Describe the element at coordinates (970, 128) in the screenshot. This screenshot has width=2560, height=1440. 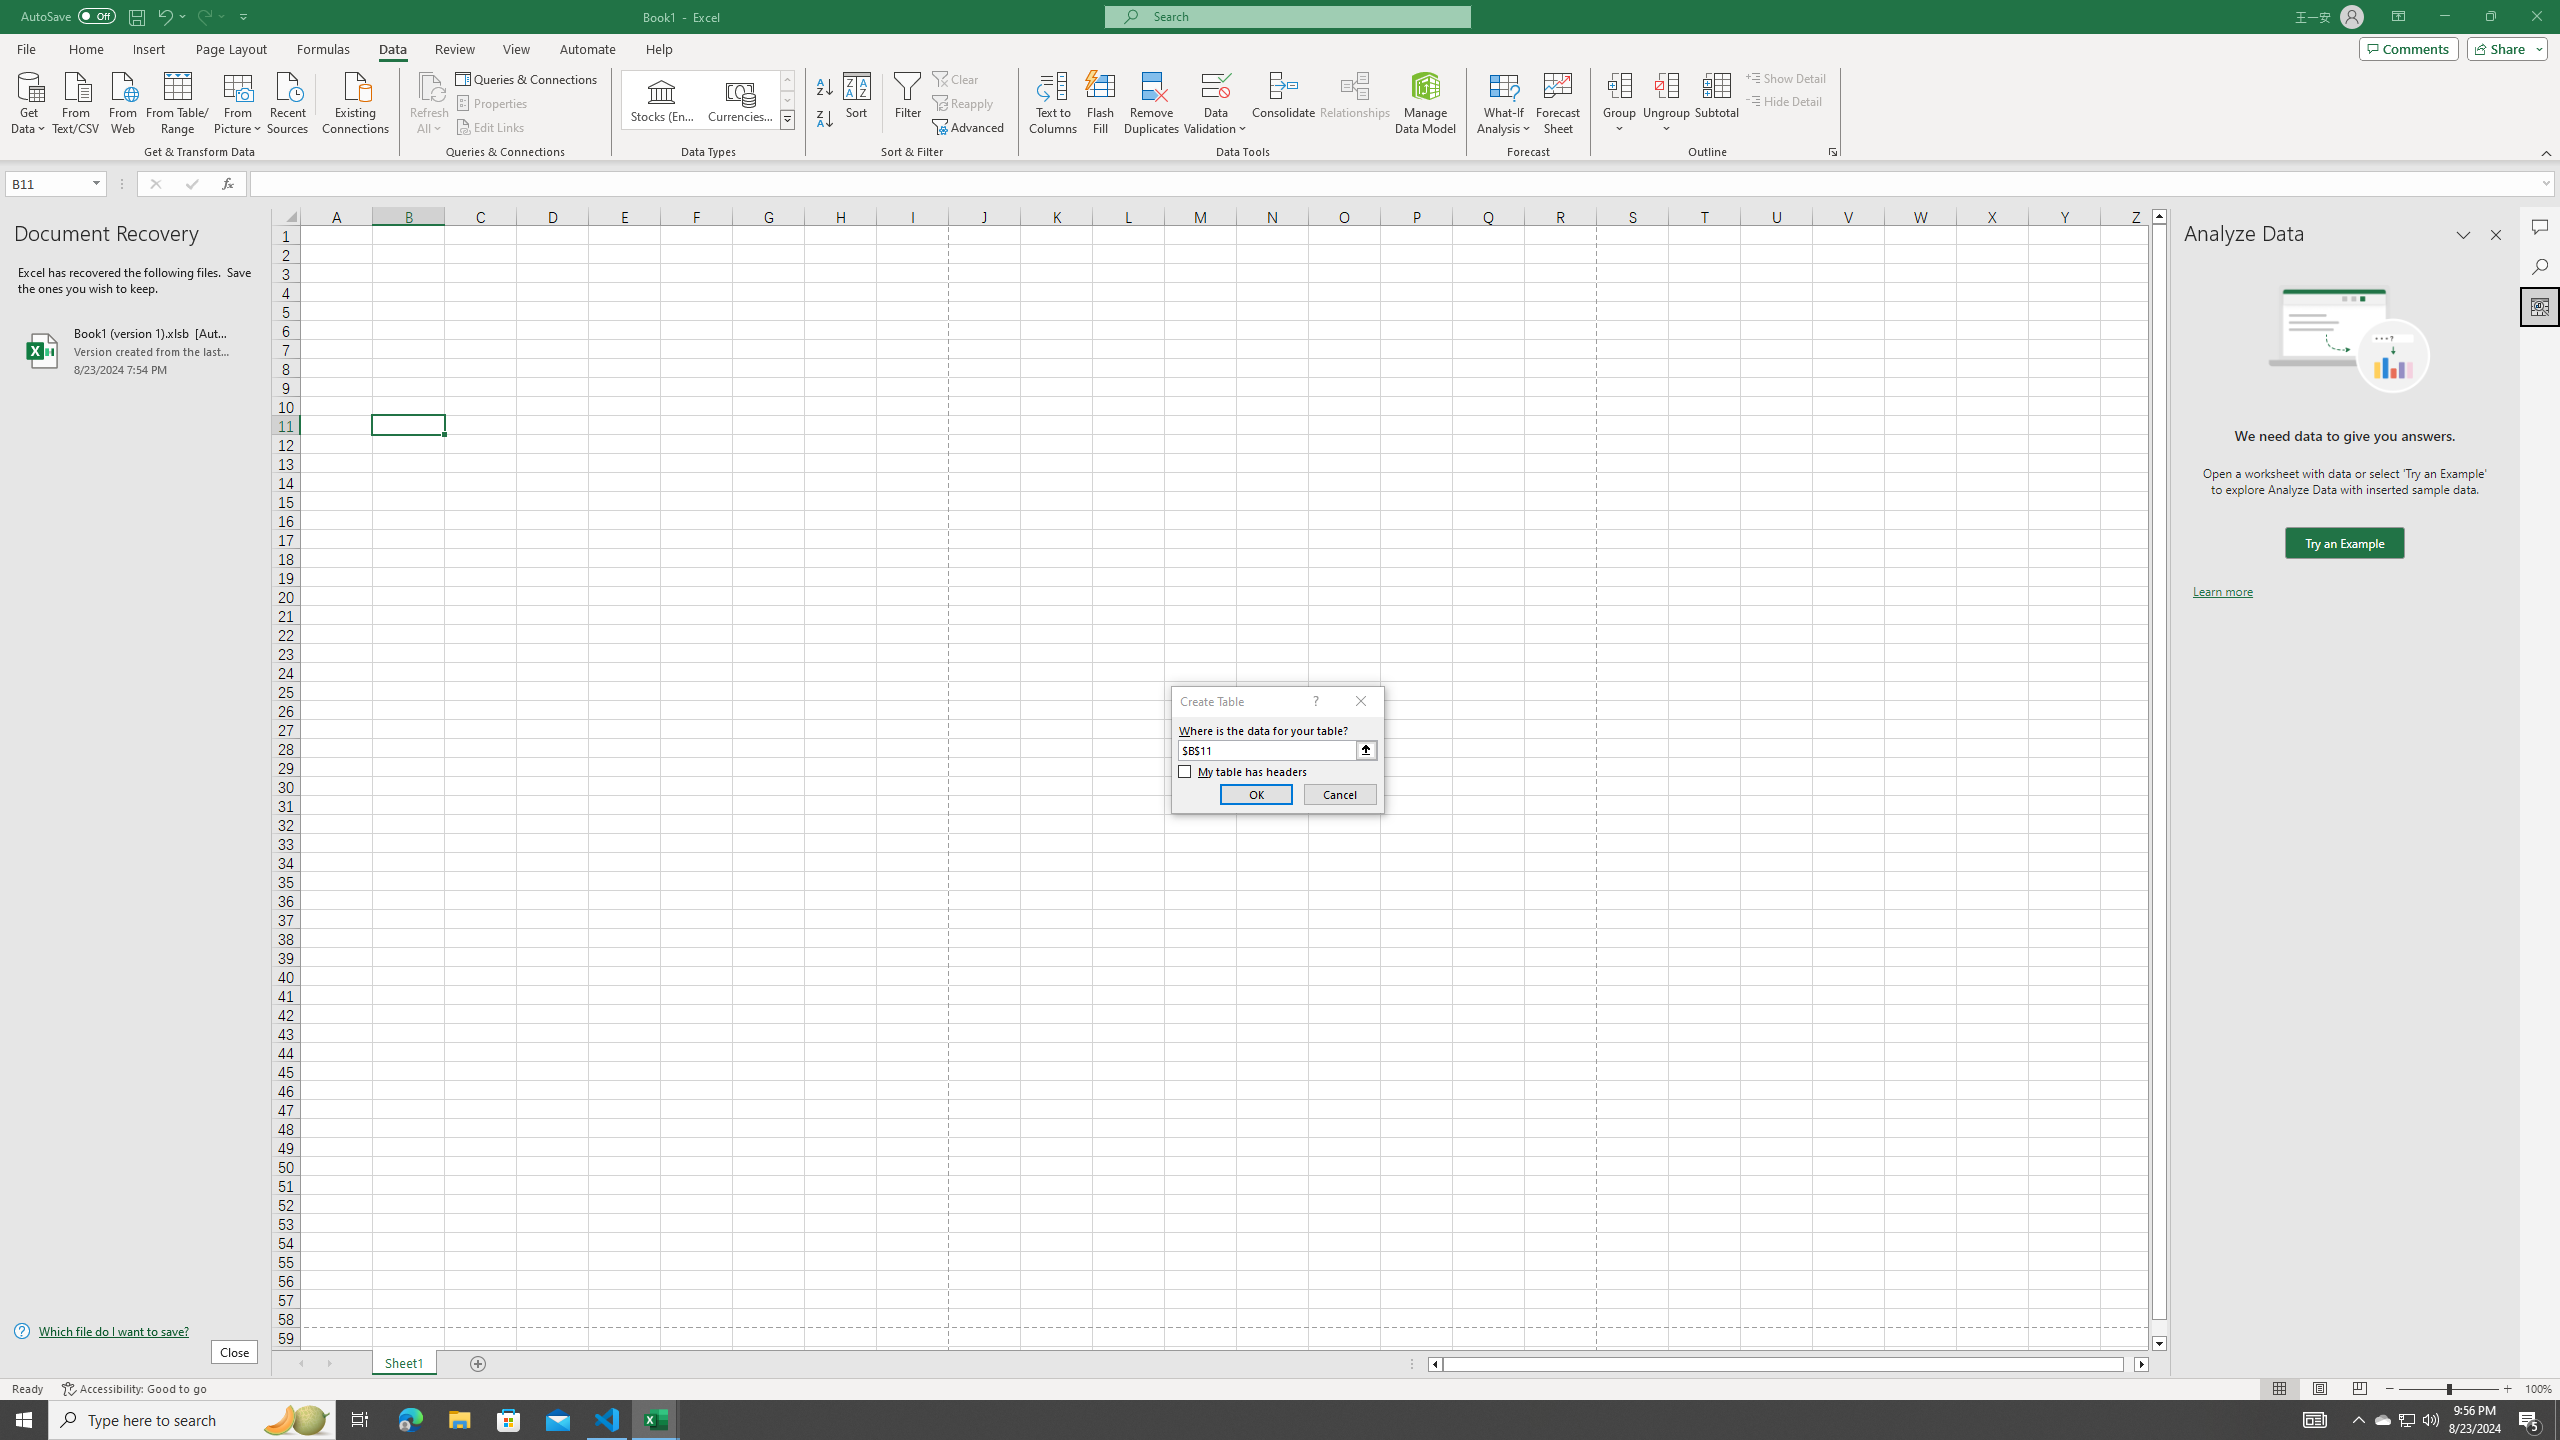
I see `Advanced...` at that location.